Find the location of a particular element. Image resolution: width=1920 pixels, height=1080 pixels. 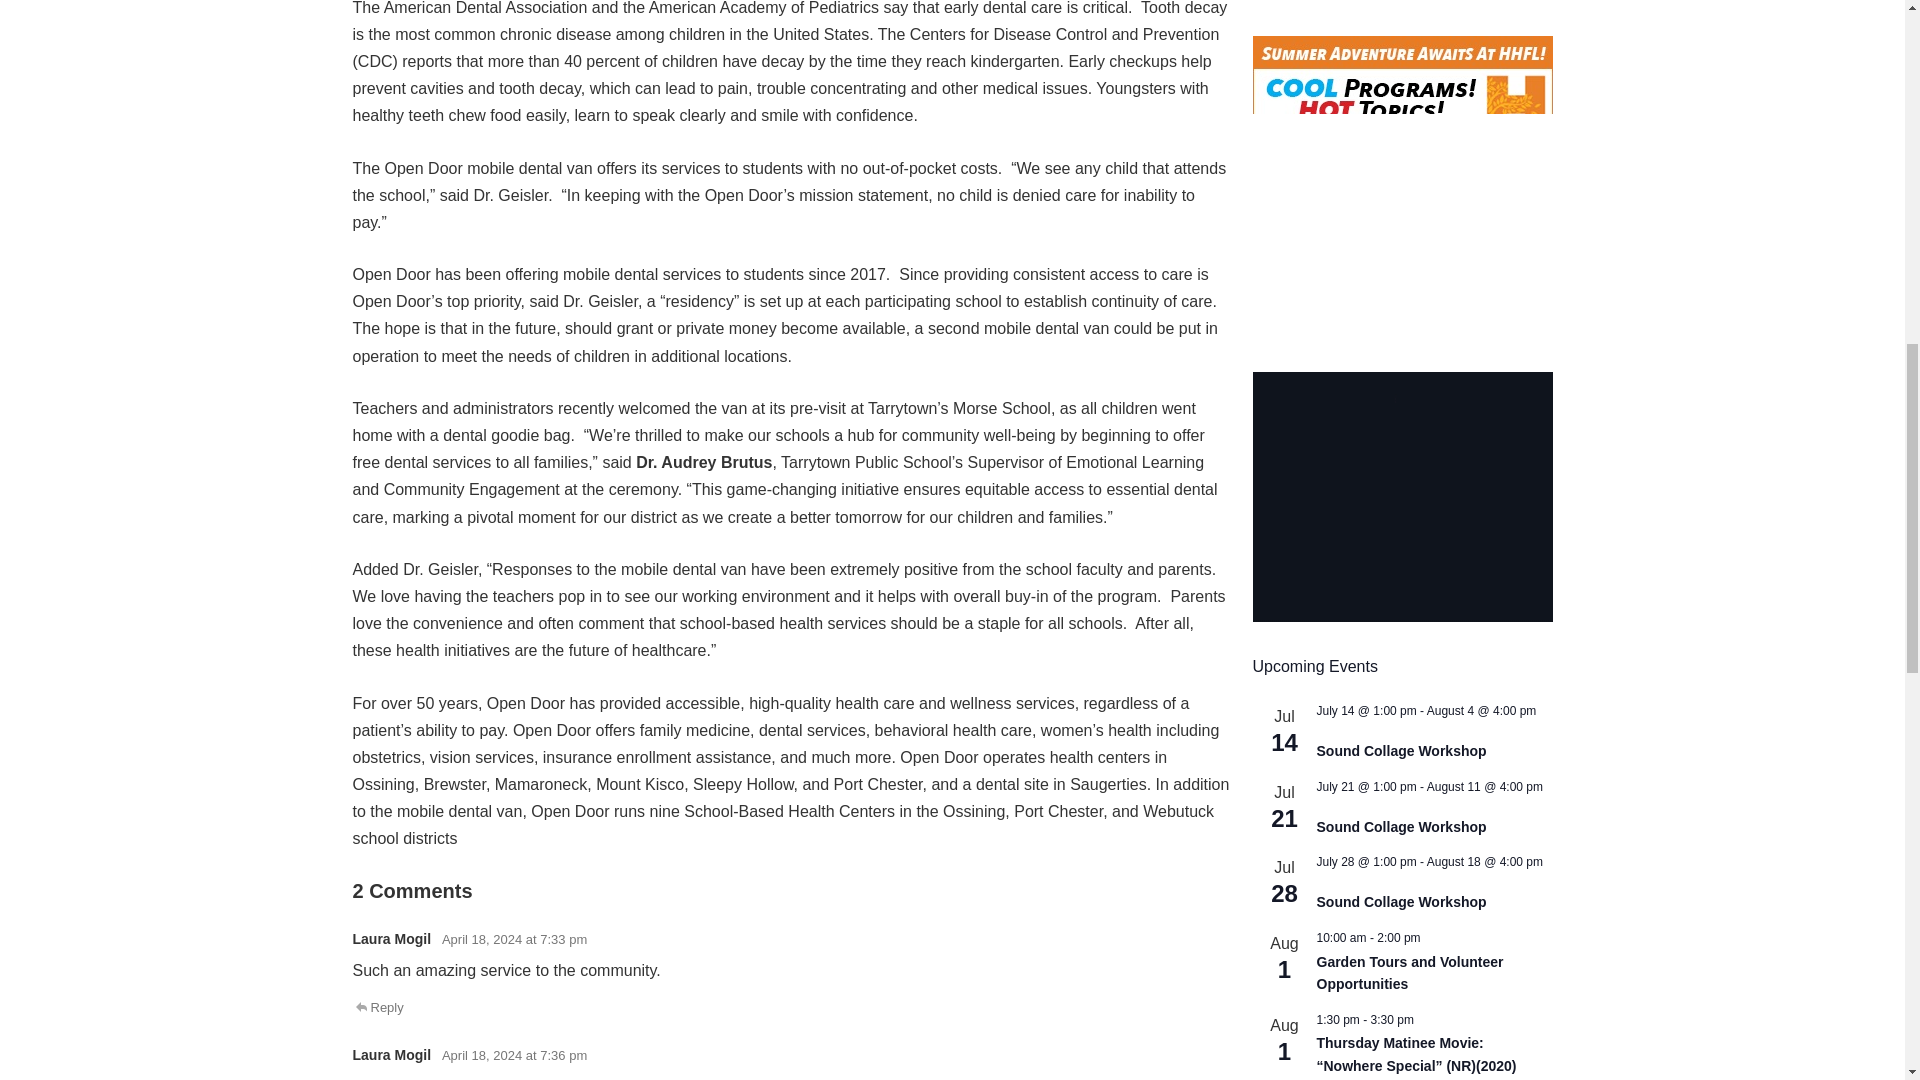

Sound Collage Workshop is located at coordinates (1400, 752).